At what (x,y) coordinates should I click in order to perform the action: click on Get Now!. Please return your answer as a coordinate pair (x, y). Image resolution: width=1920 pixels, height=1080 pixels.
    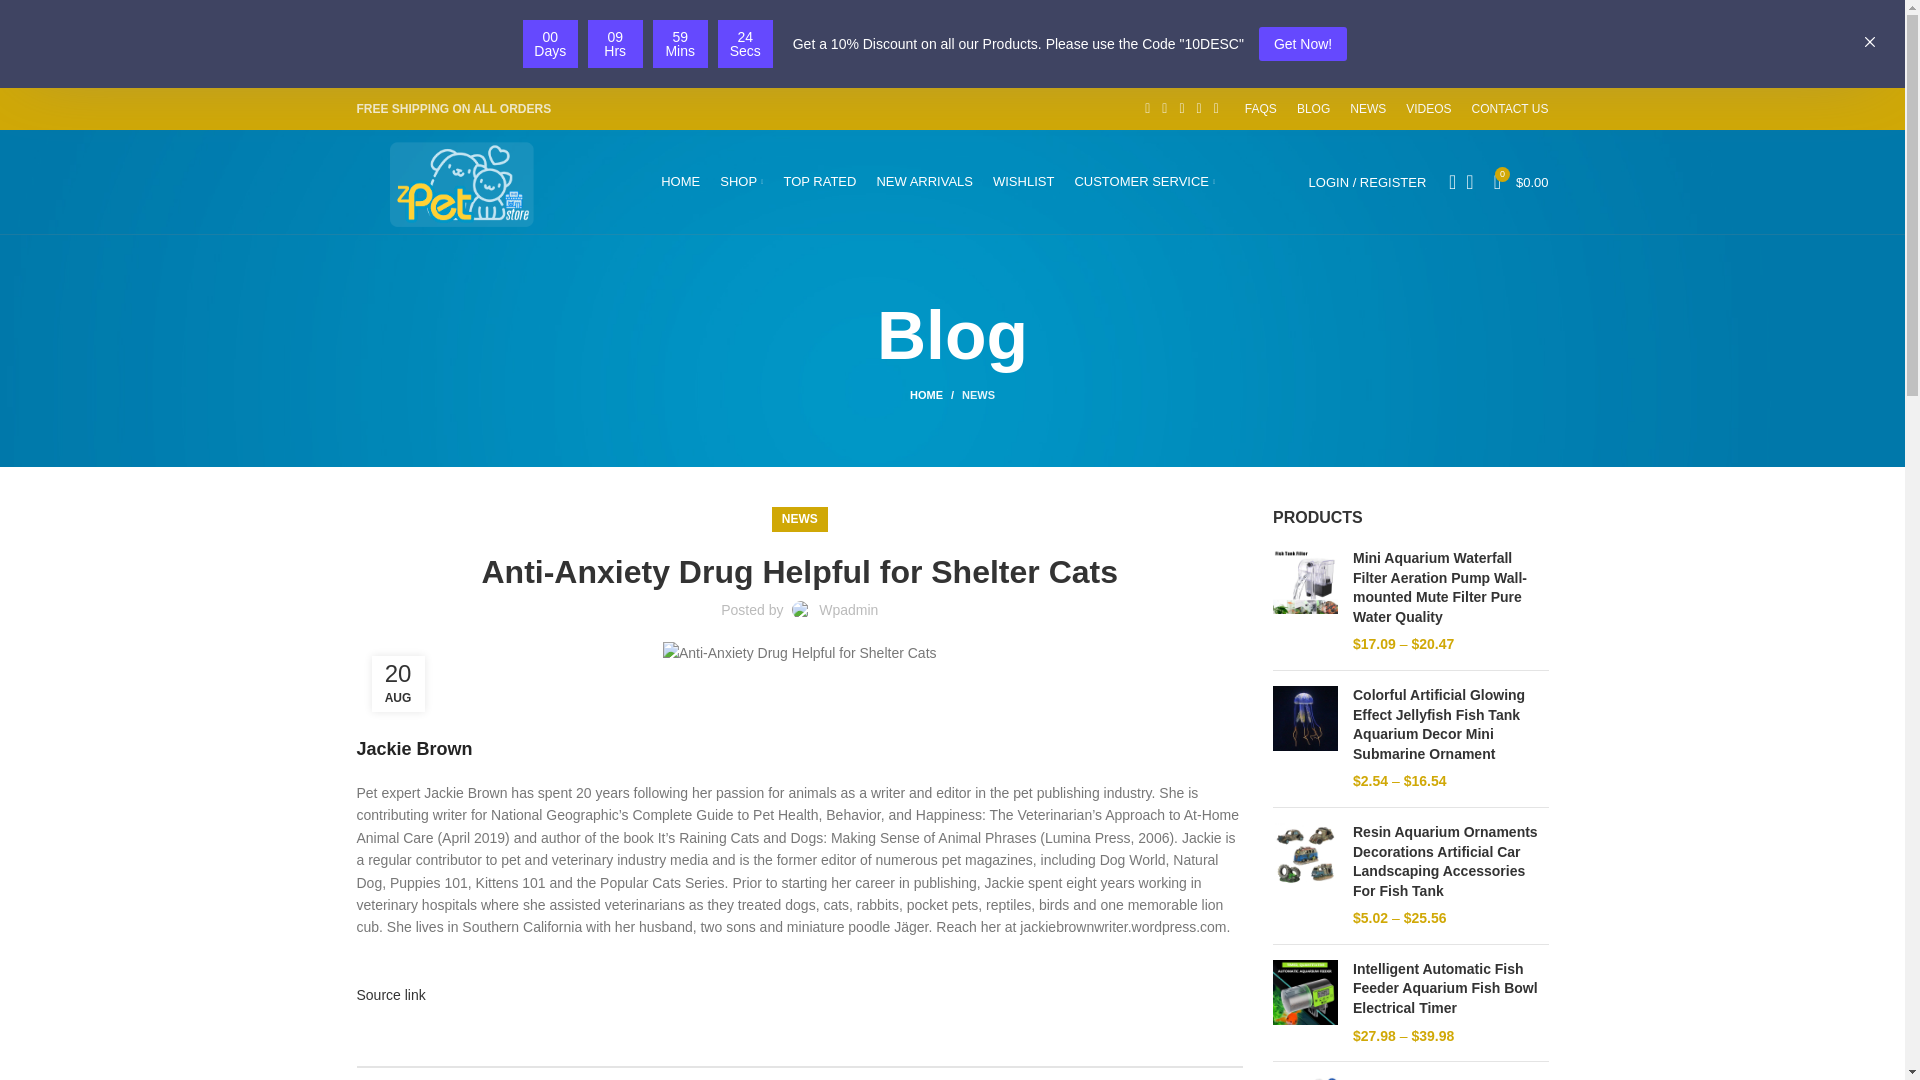
    Looking at the image, I should click on (1303, 44).